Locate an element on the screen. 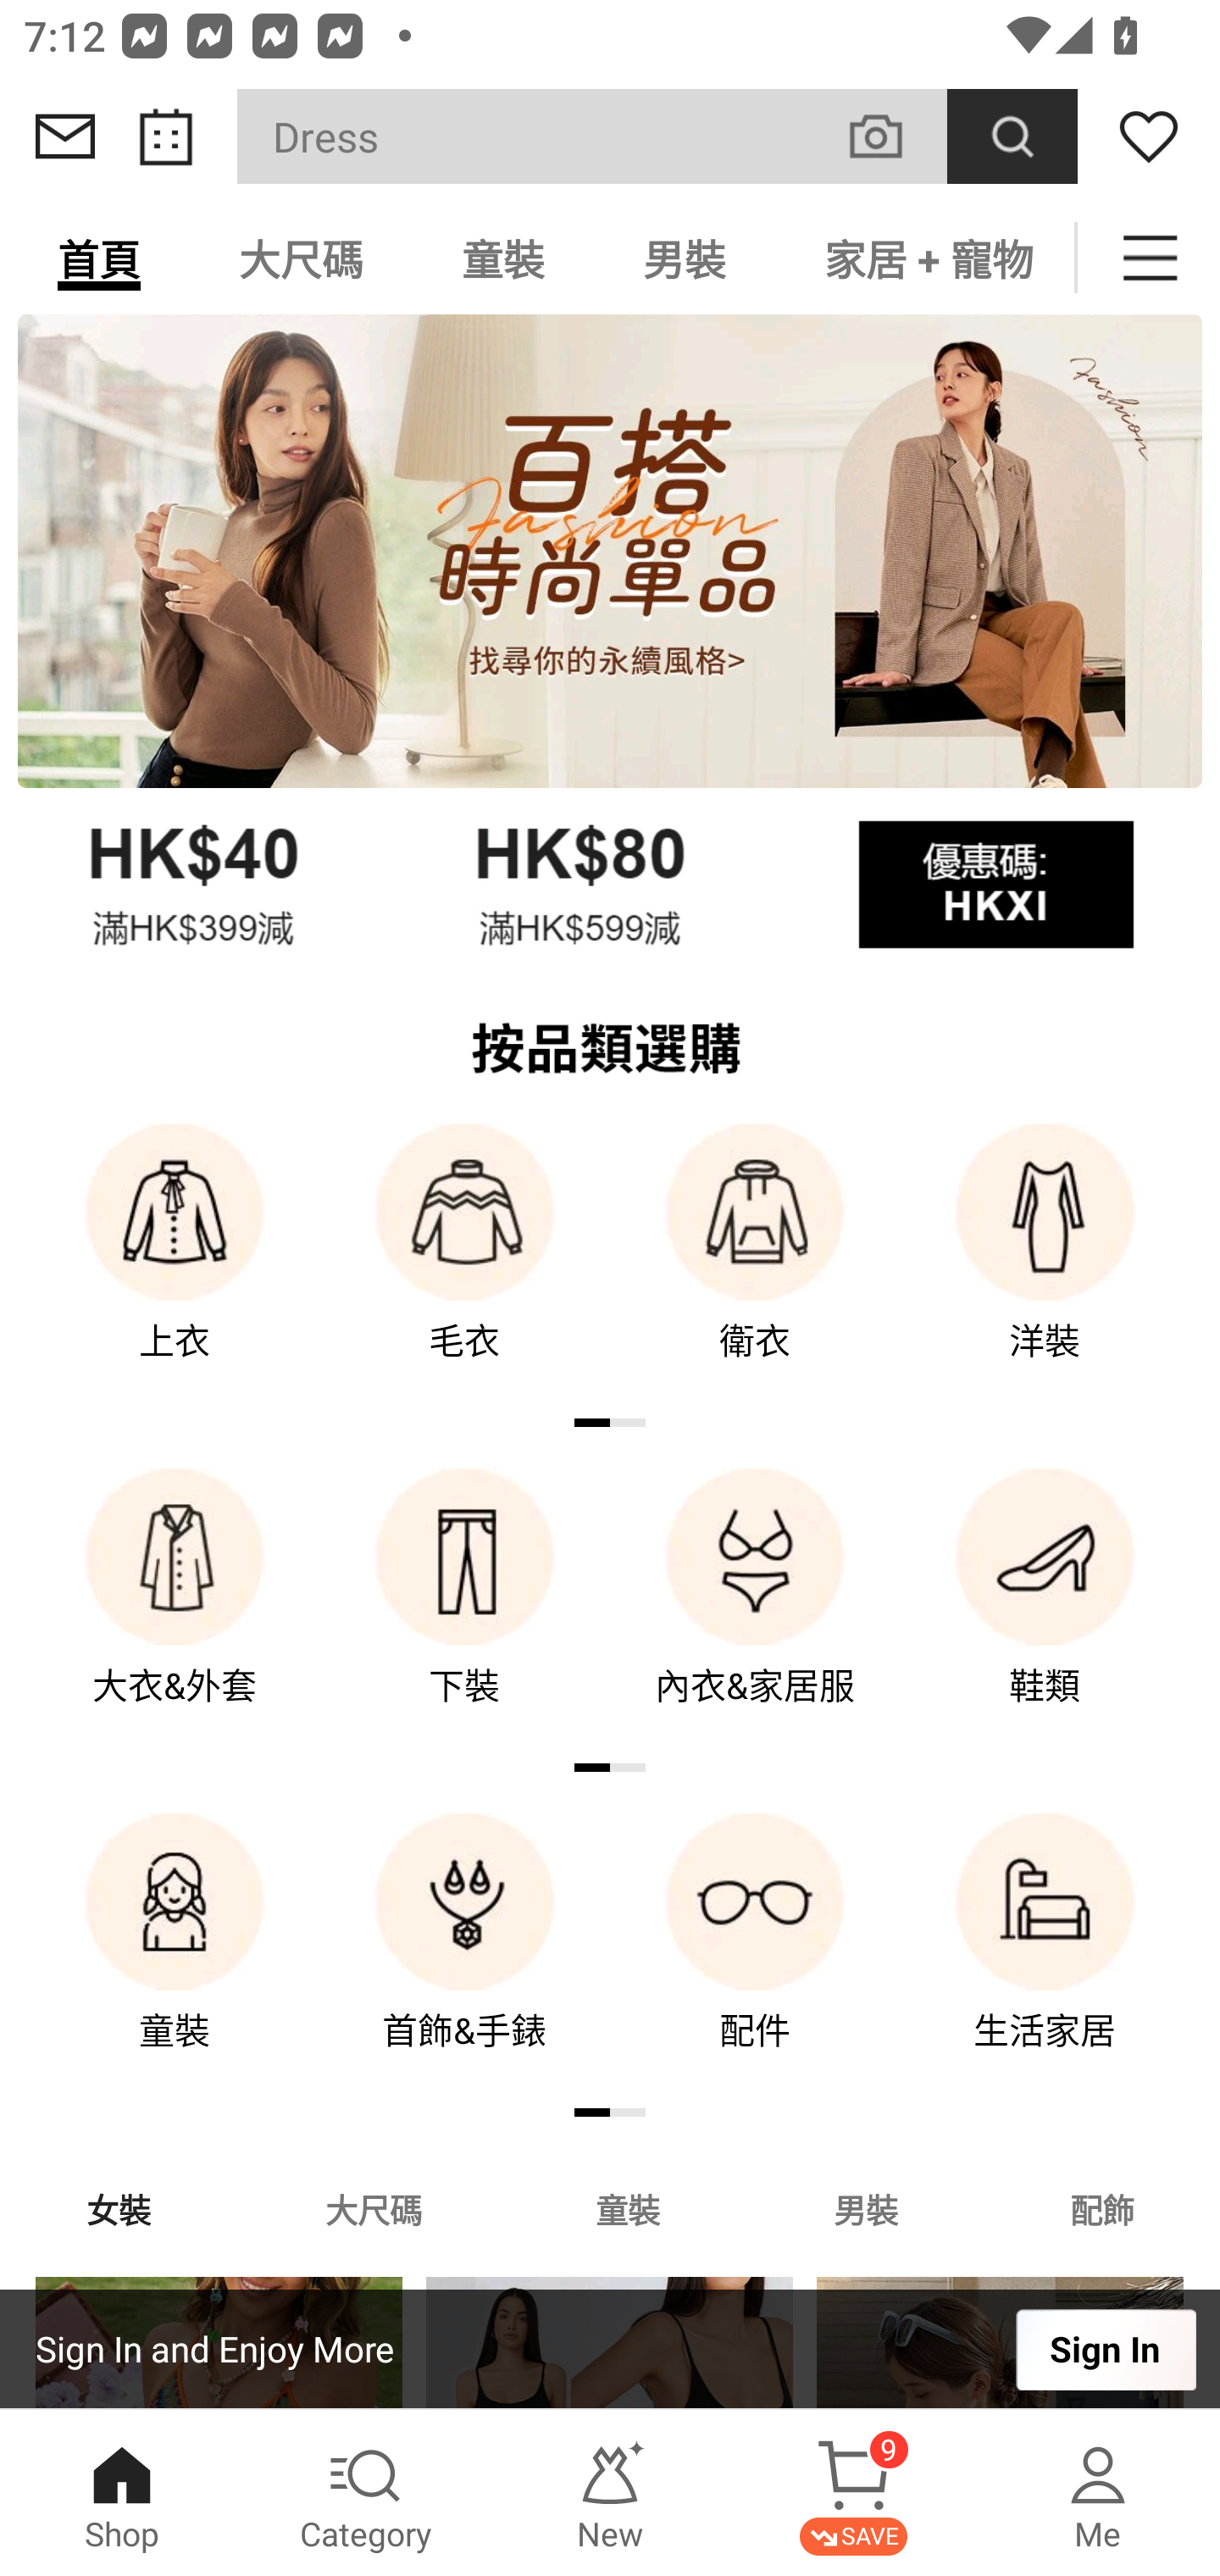 This screenshot has width=1220, height=2576. 內衣&家居服 is located at coordinates (755, 1610).